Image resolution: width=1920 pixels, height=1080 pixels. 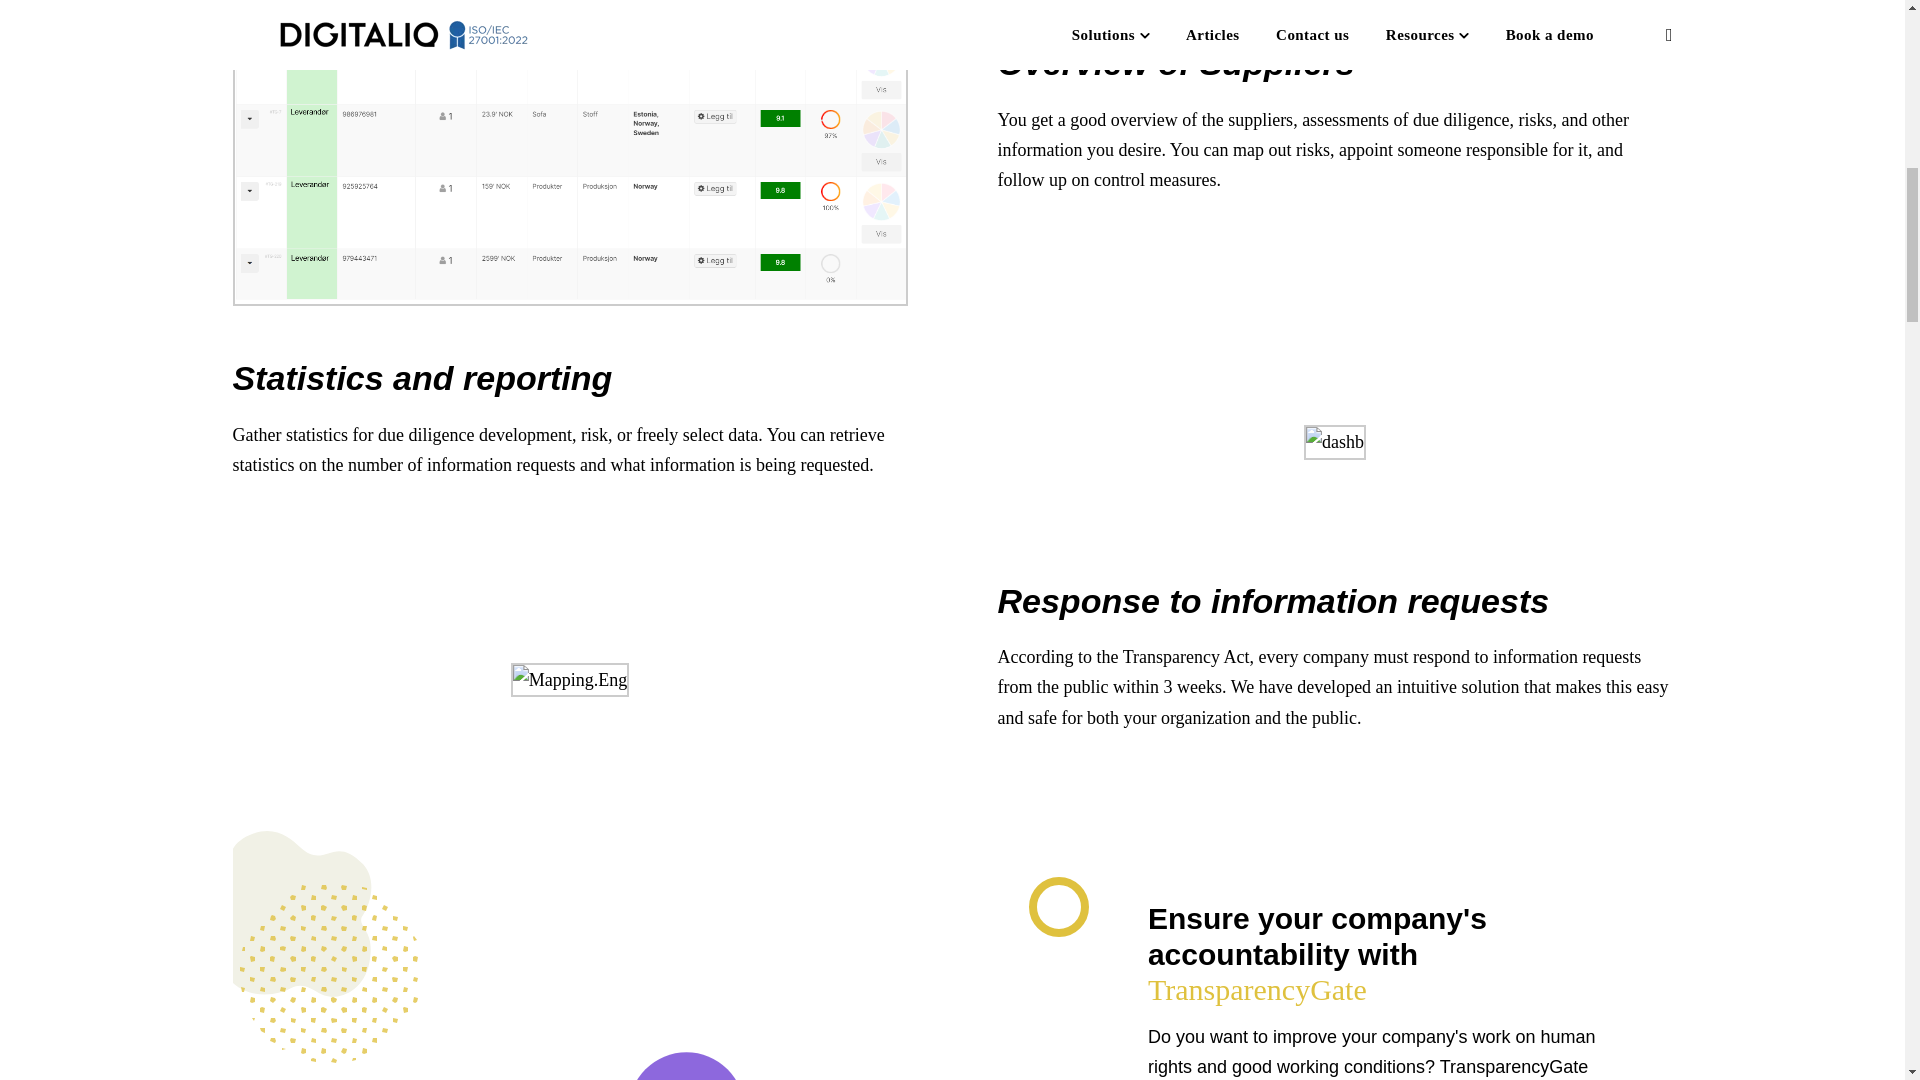 What do you see at coordinates (1334, 441) in the screenshot?
I see `dashb` at bounding box center [1334, 441].